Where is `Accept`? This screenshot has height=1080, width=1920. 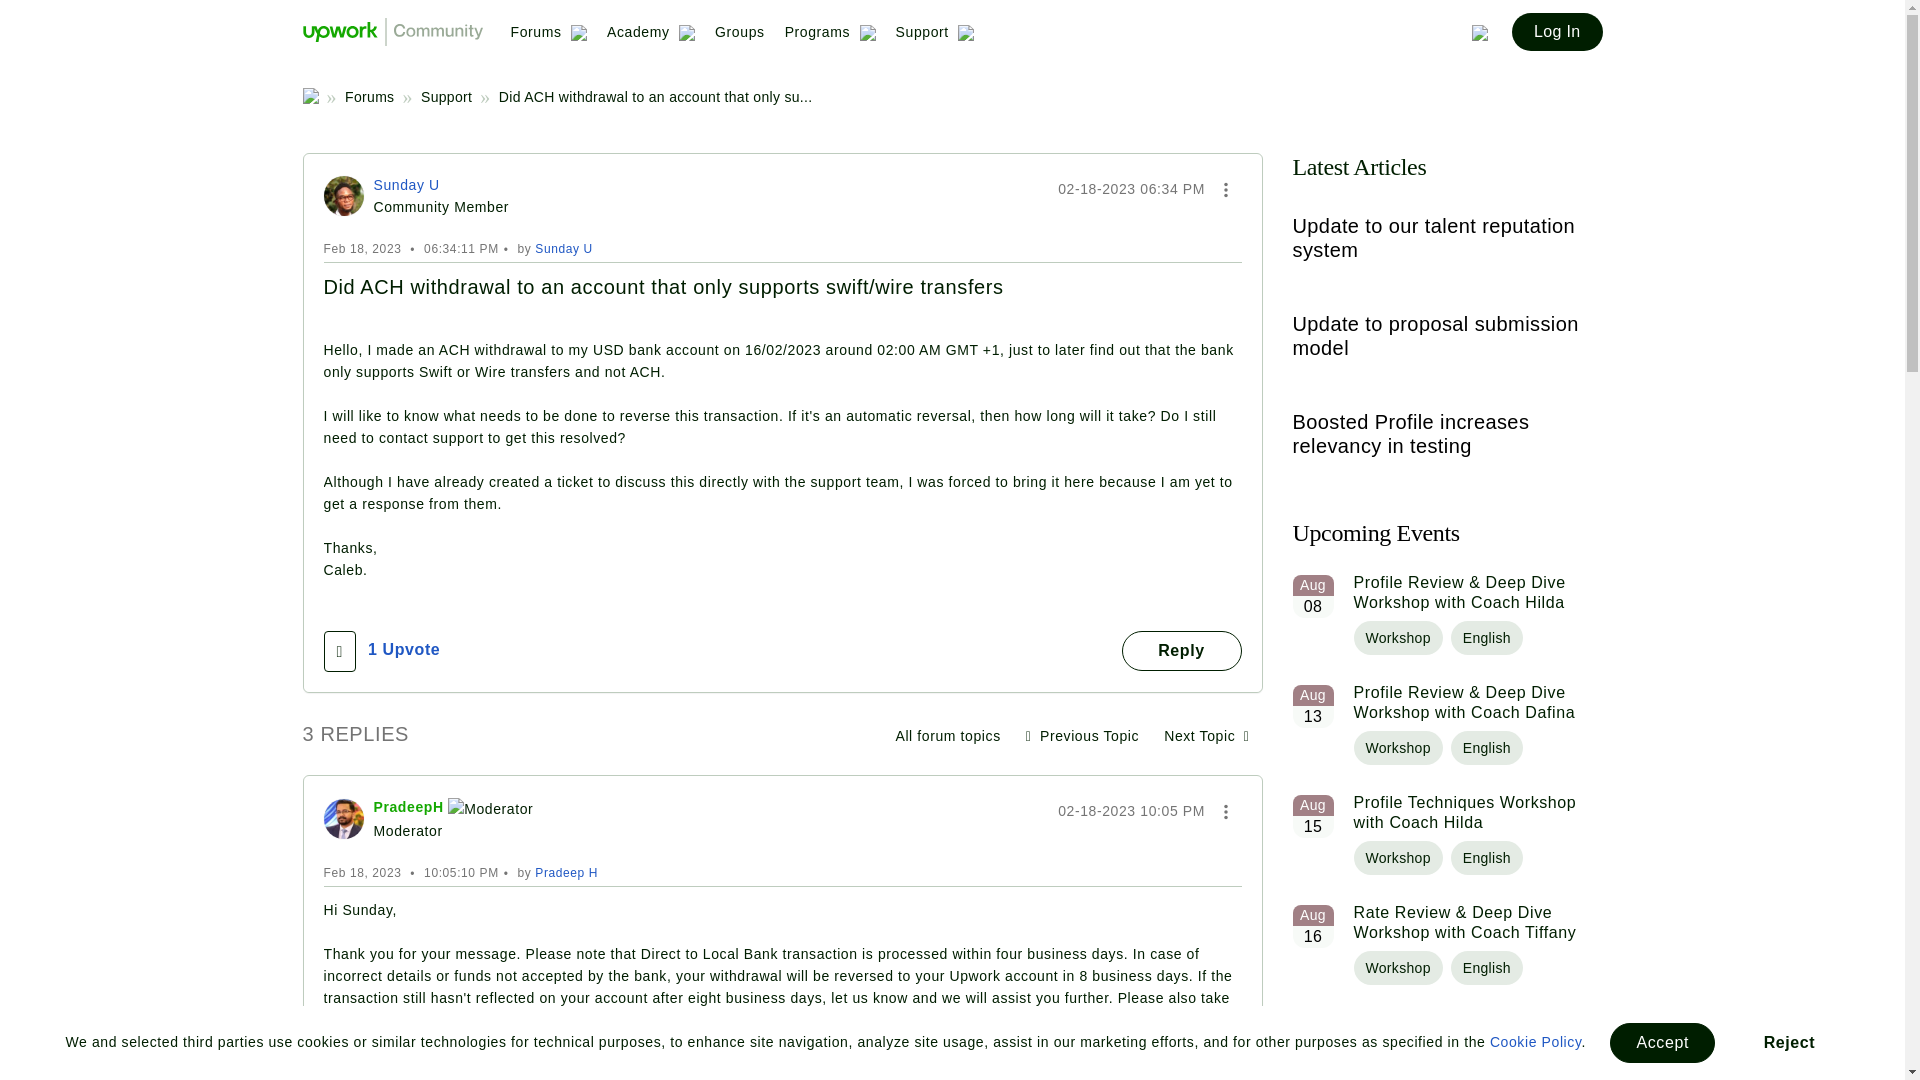 Accept is located at coordinates (1662, 1042).